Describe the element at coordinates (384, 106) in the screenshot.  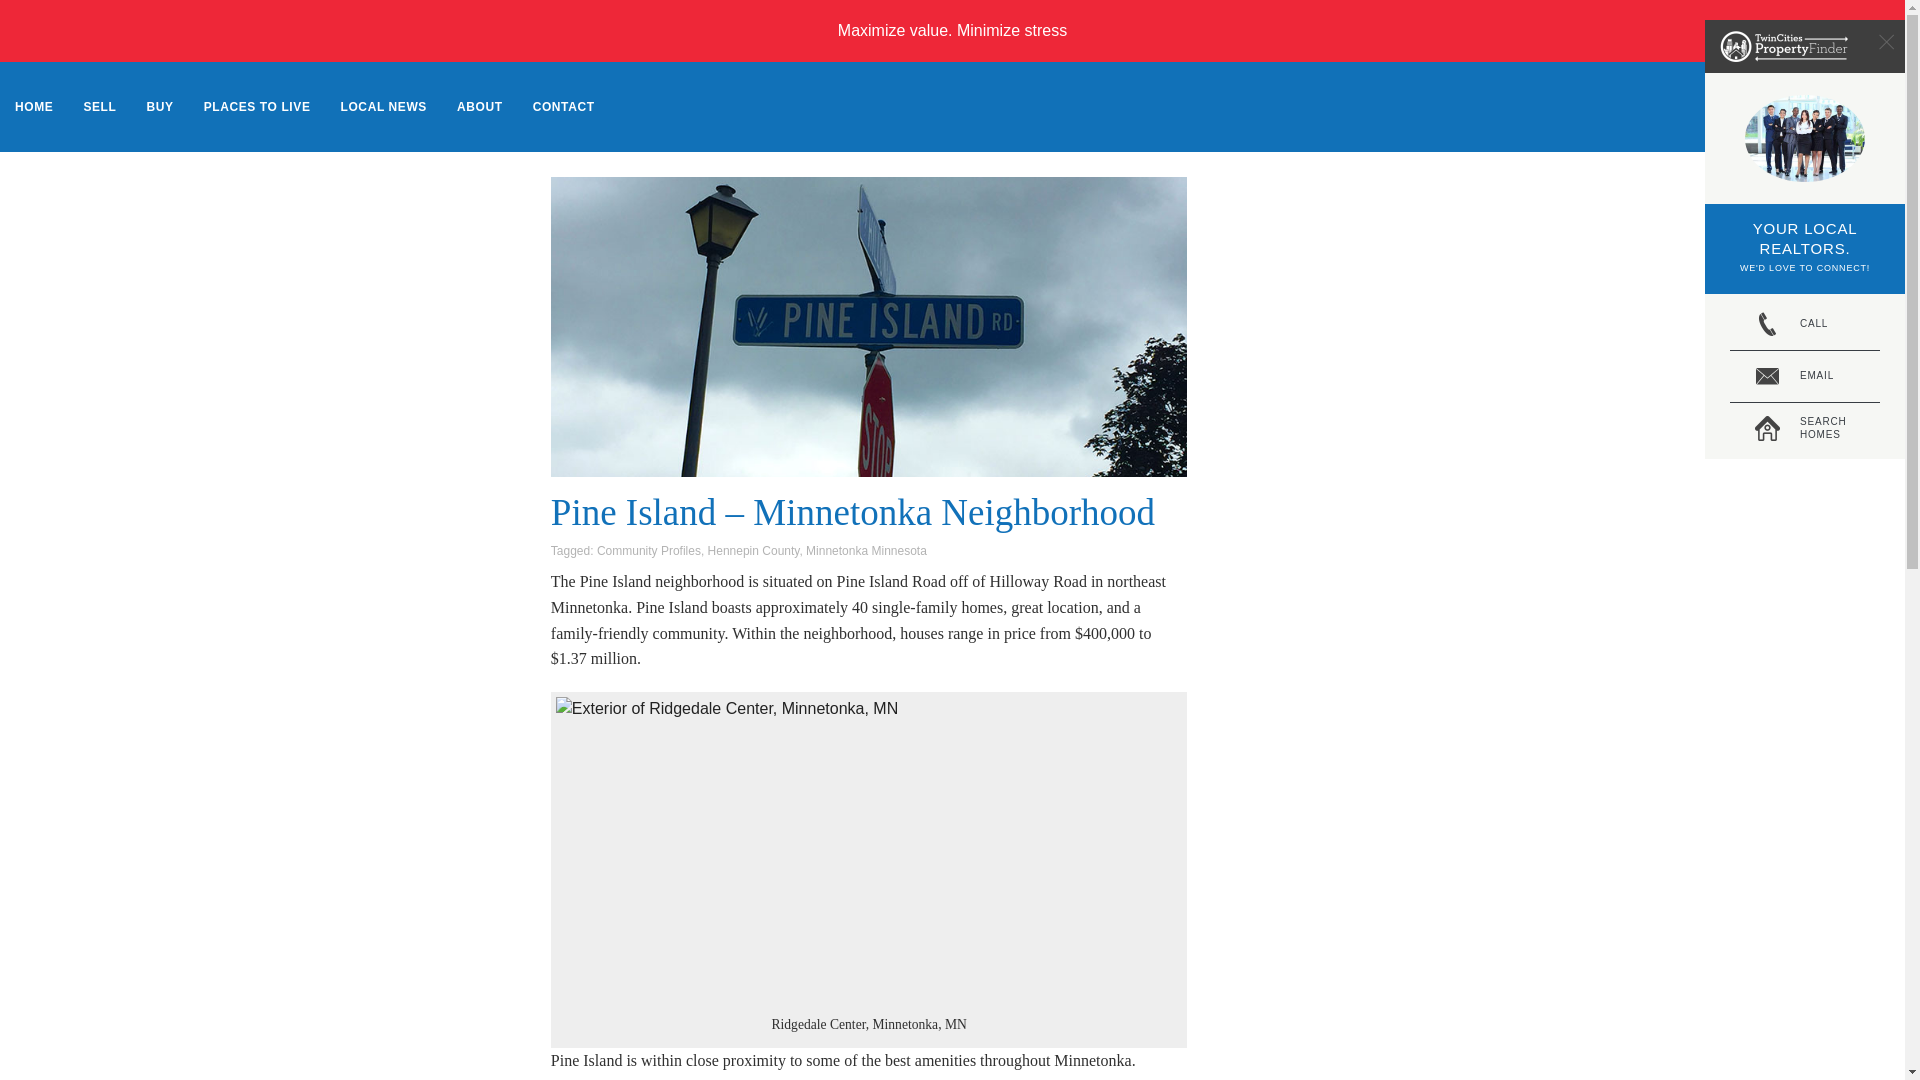
I see `LOCAL NEWS` at that location.